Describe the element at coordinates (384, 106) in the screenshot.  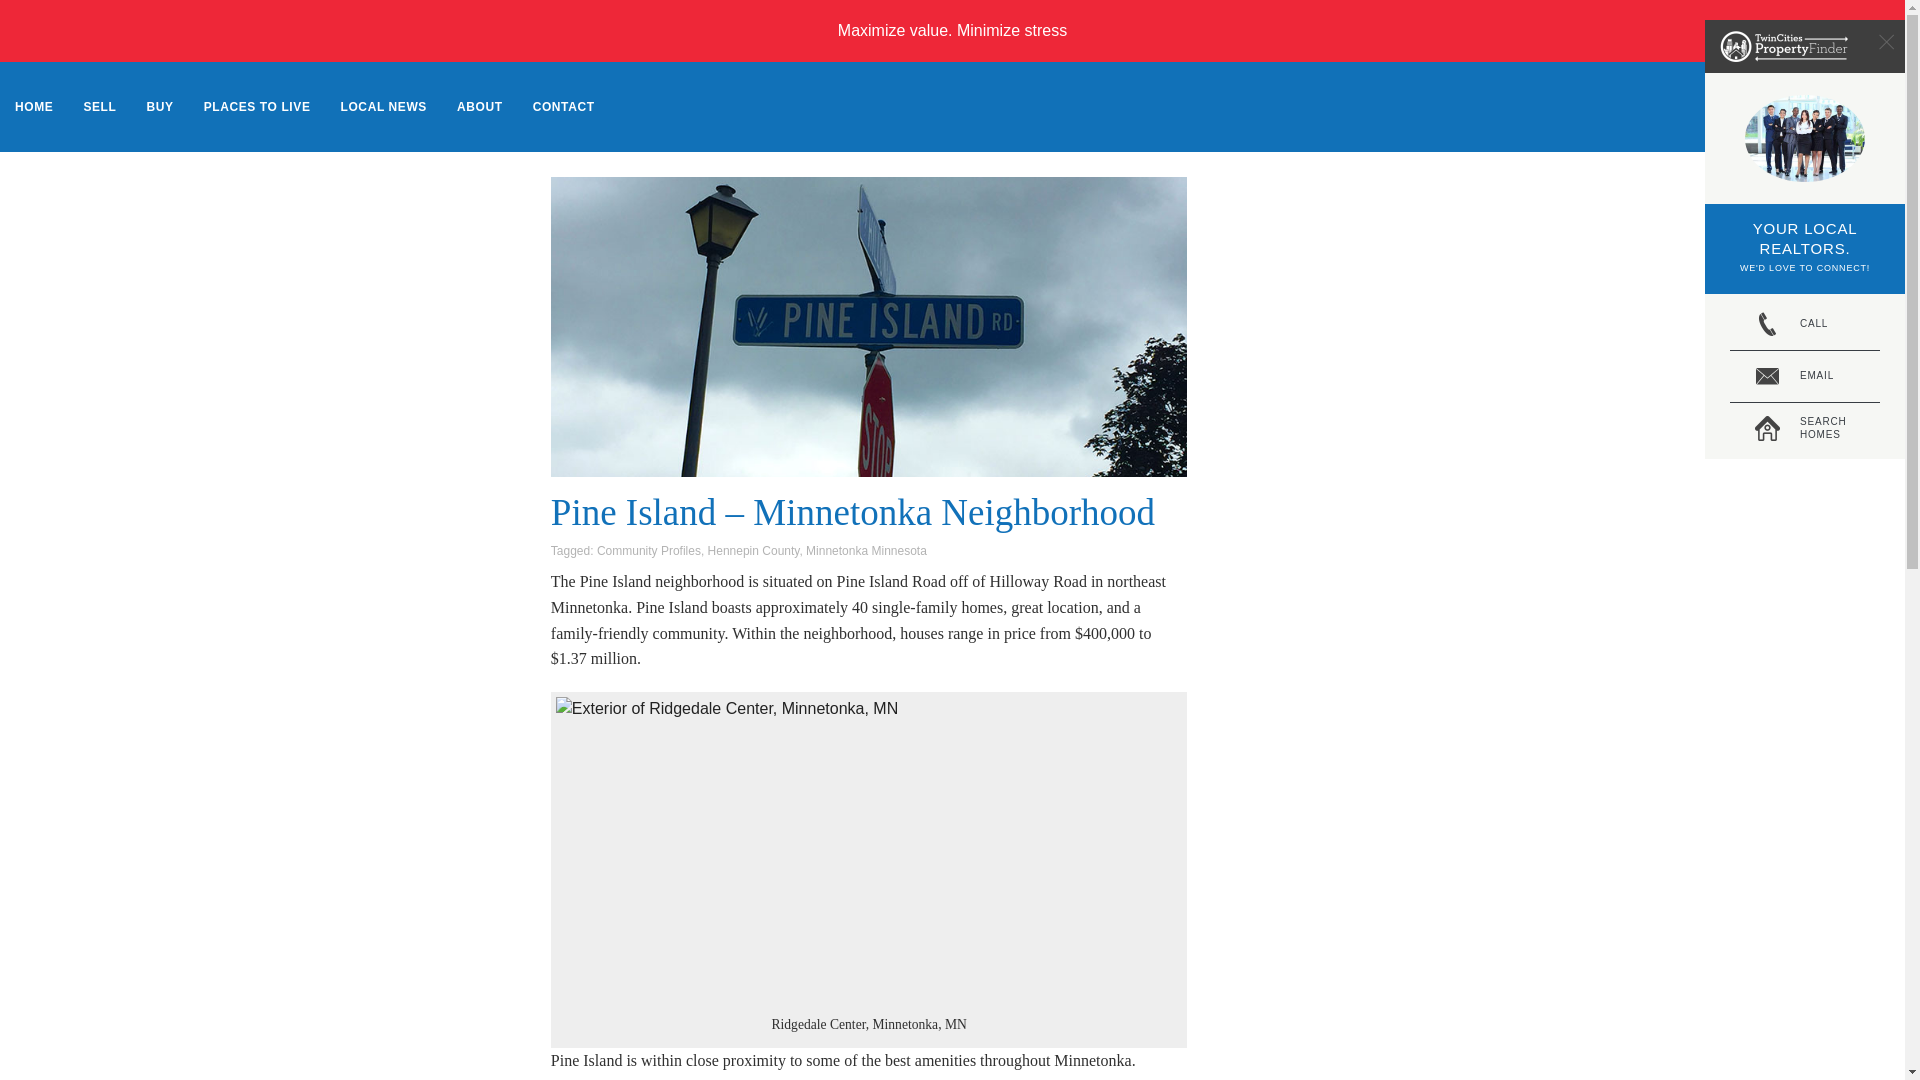
I see `LOCAL NEWS` at that location.